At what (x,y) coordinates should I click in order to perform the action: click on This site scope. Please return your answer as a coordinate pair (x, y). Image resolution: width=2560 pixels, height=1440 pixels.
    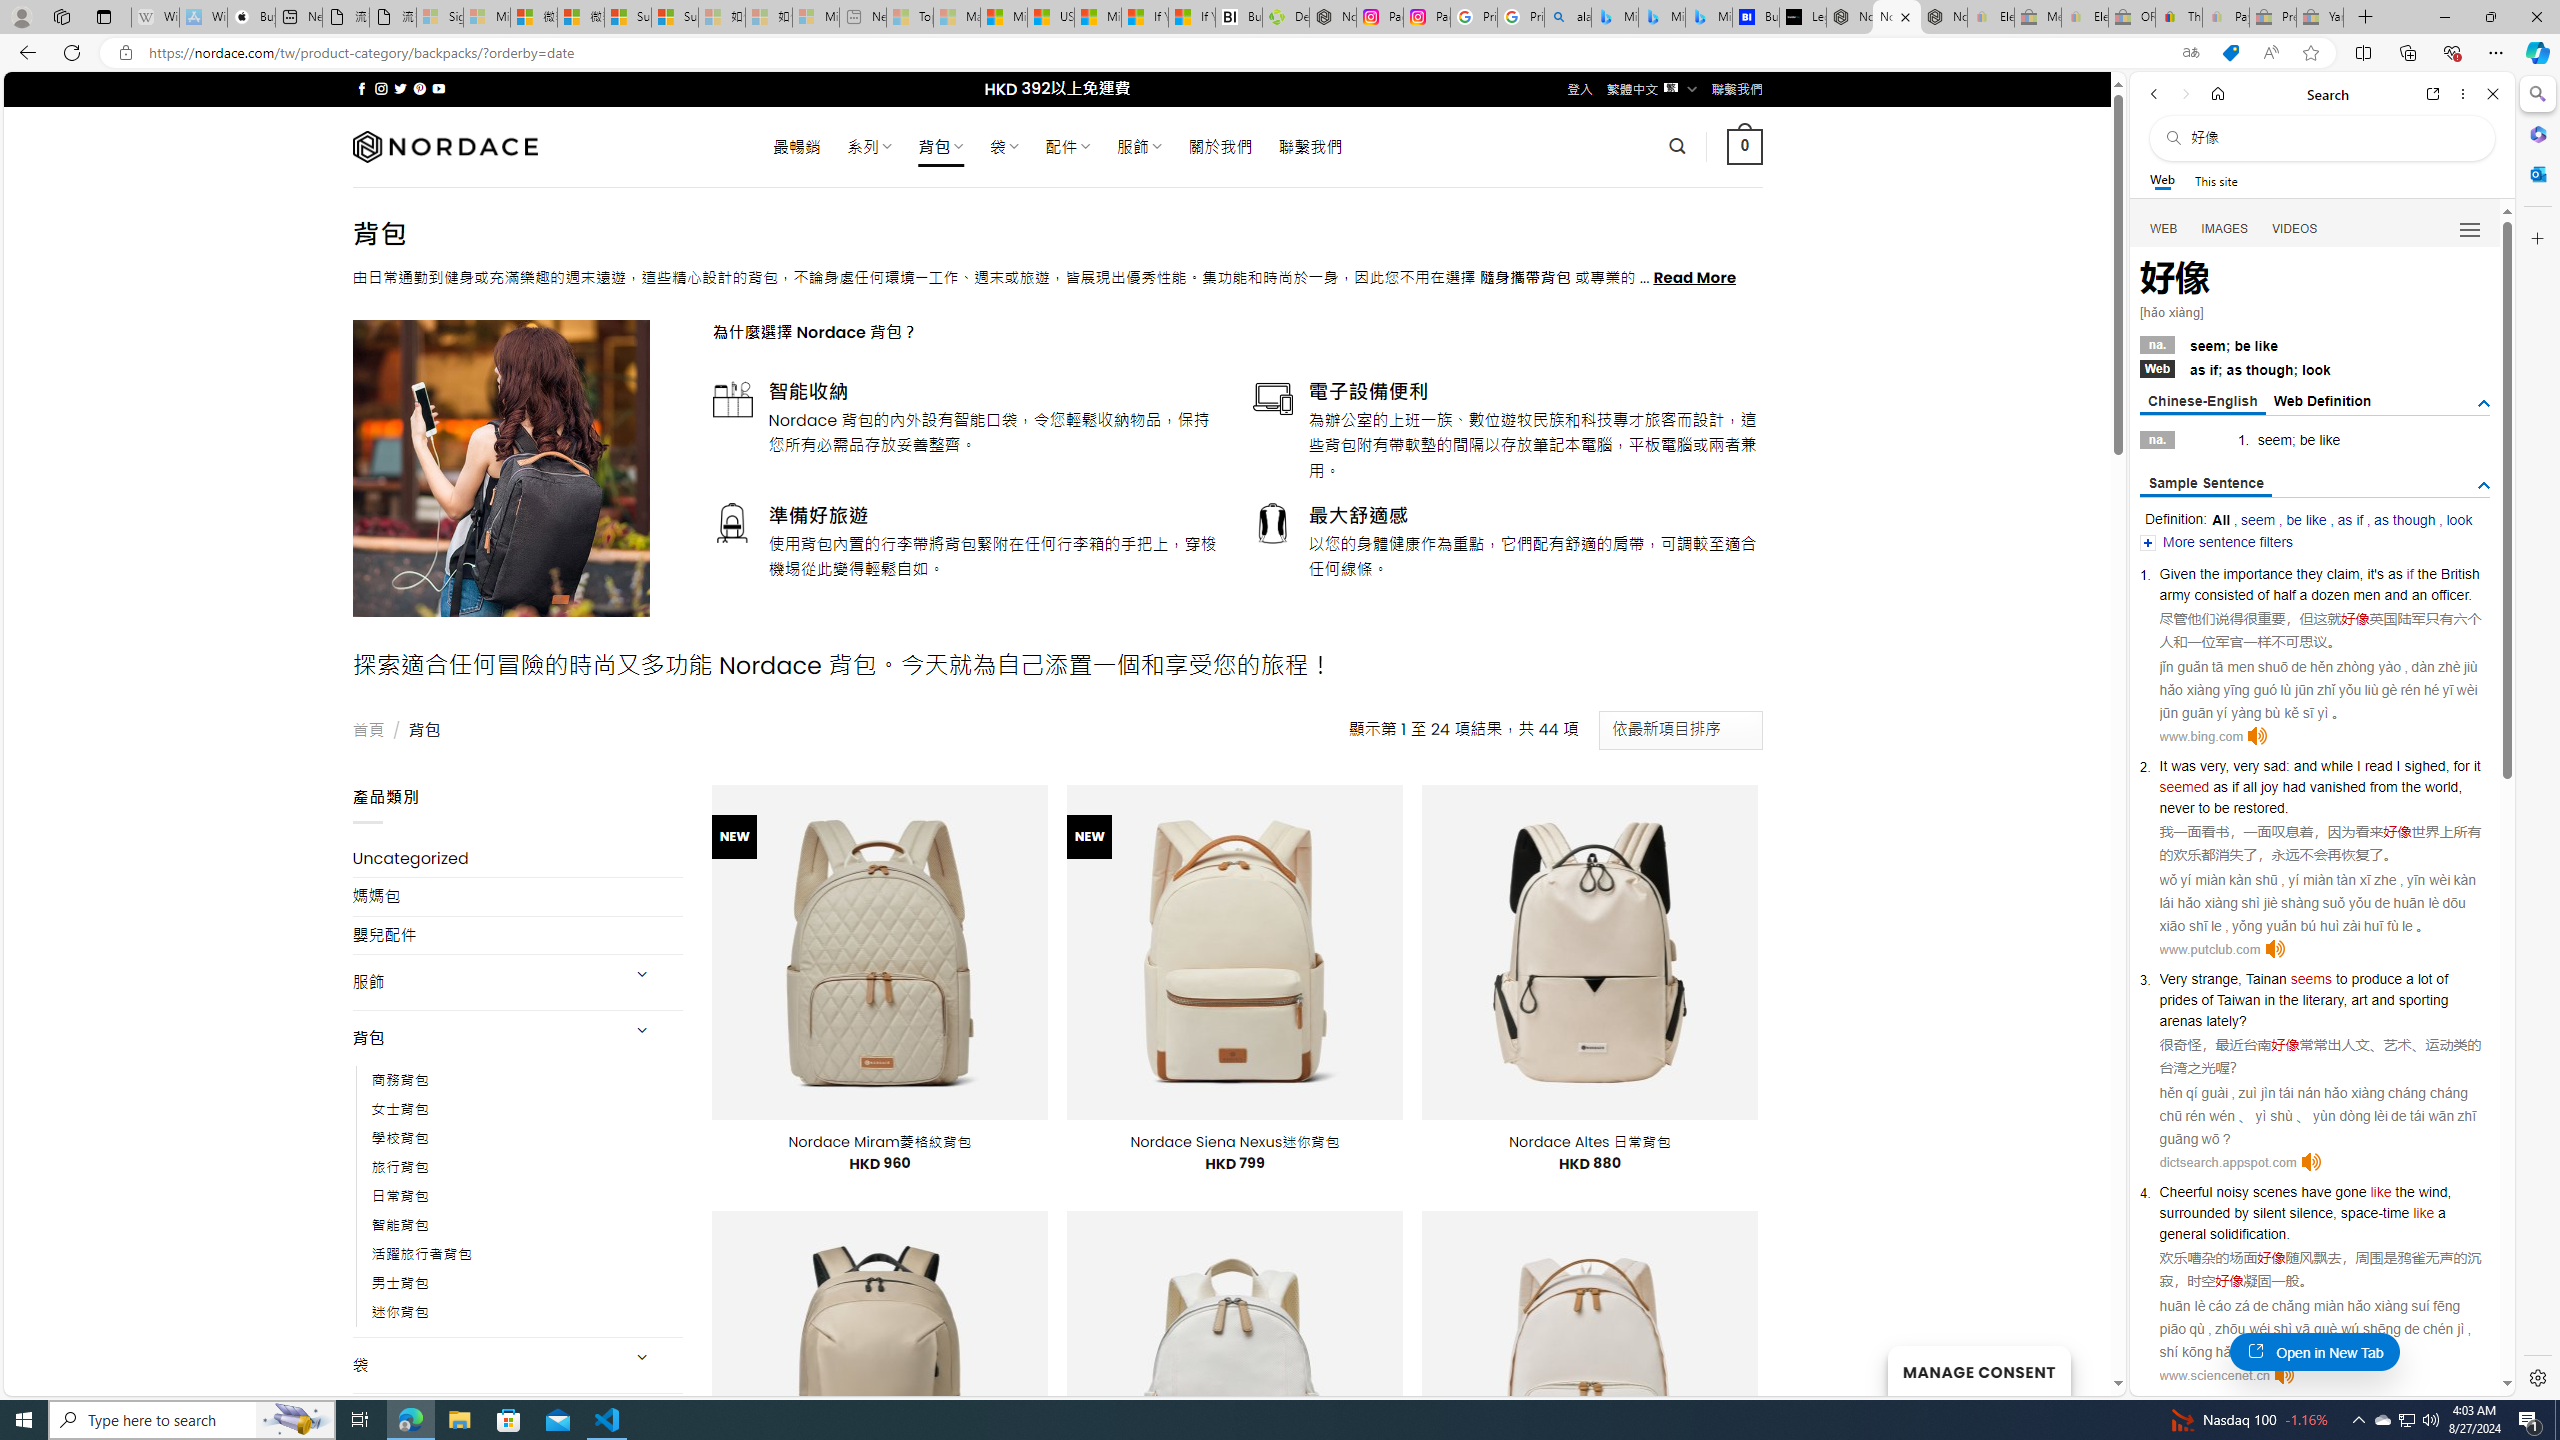
    Looking at the image, I should click on (2215, 180).